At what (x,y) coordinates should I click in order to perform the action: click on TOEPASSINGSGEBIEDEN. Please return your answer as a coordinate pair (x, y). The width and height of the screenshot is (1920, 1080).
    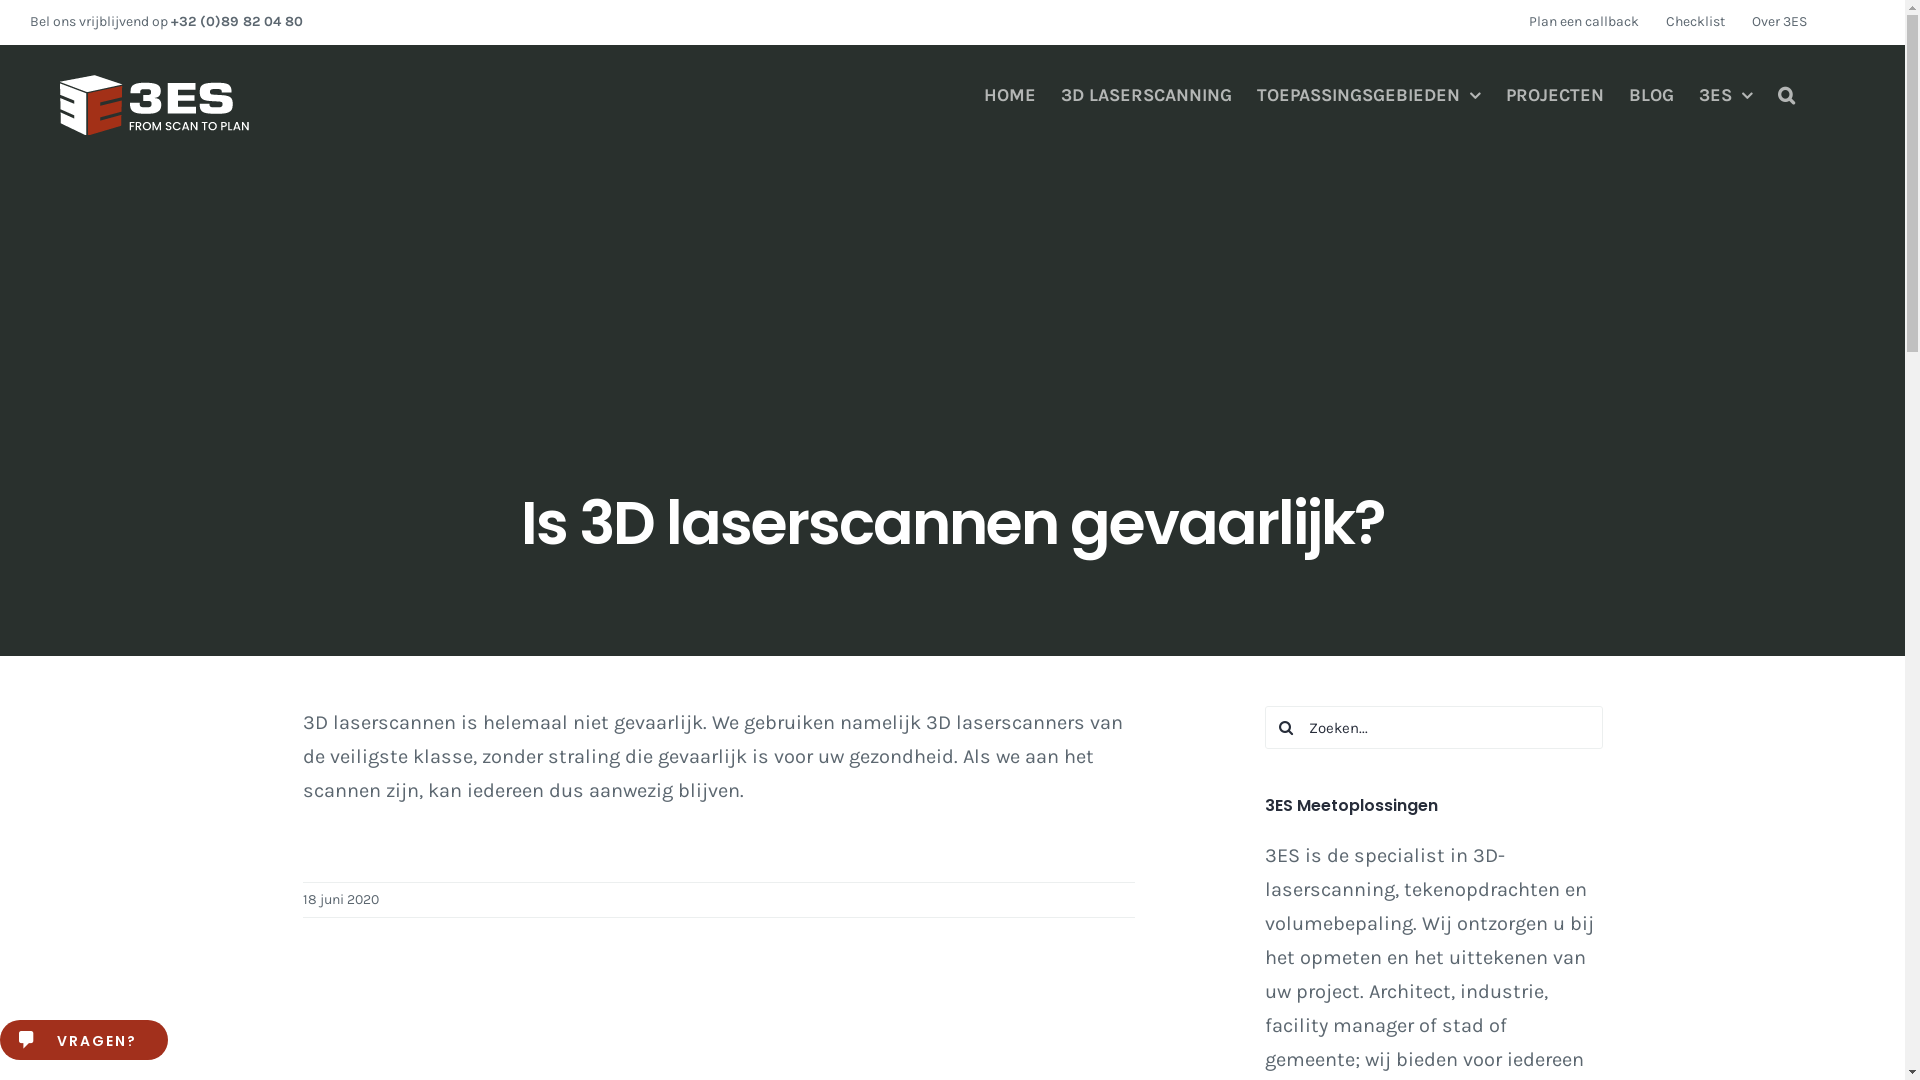
    Looking at the image, I should click on (1369, 95).